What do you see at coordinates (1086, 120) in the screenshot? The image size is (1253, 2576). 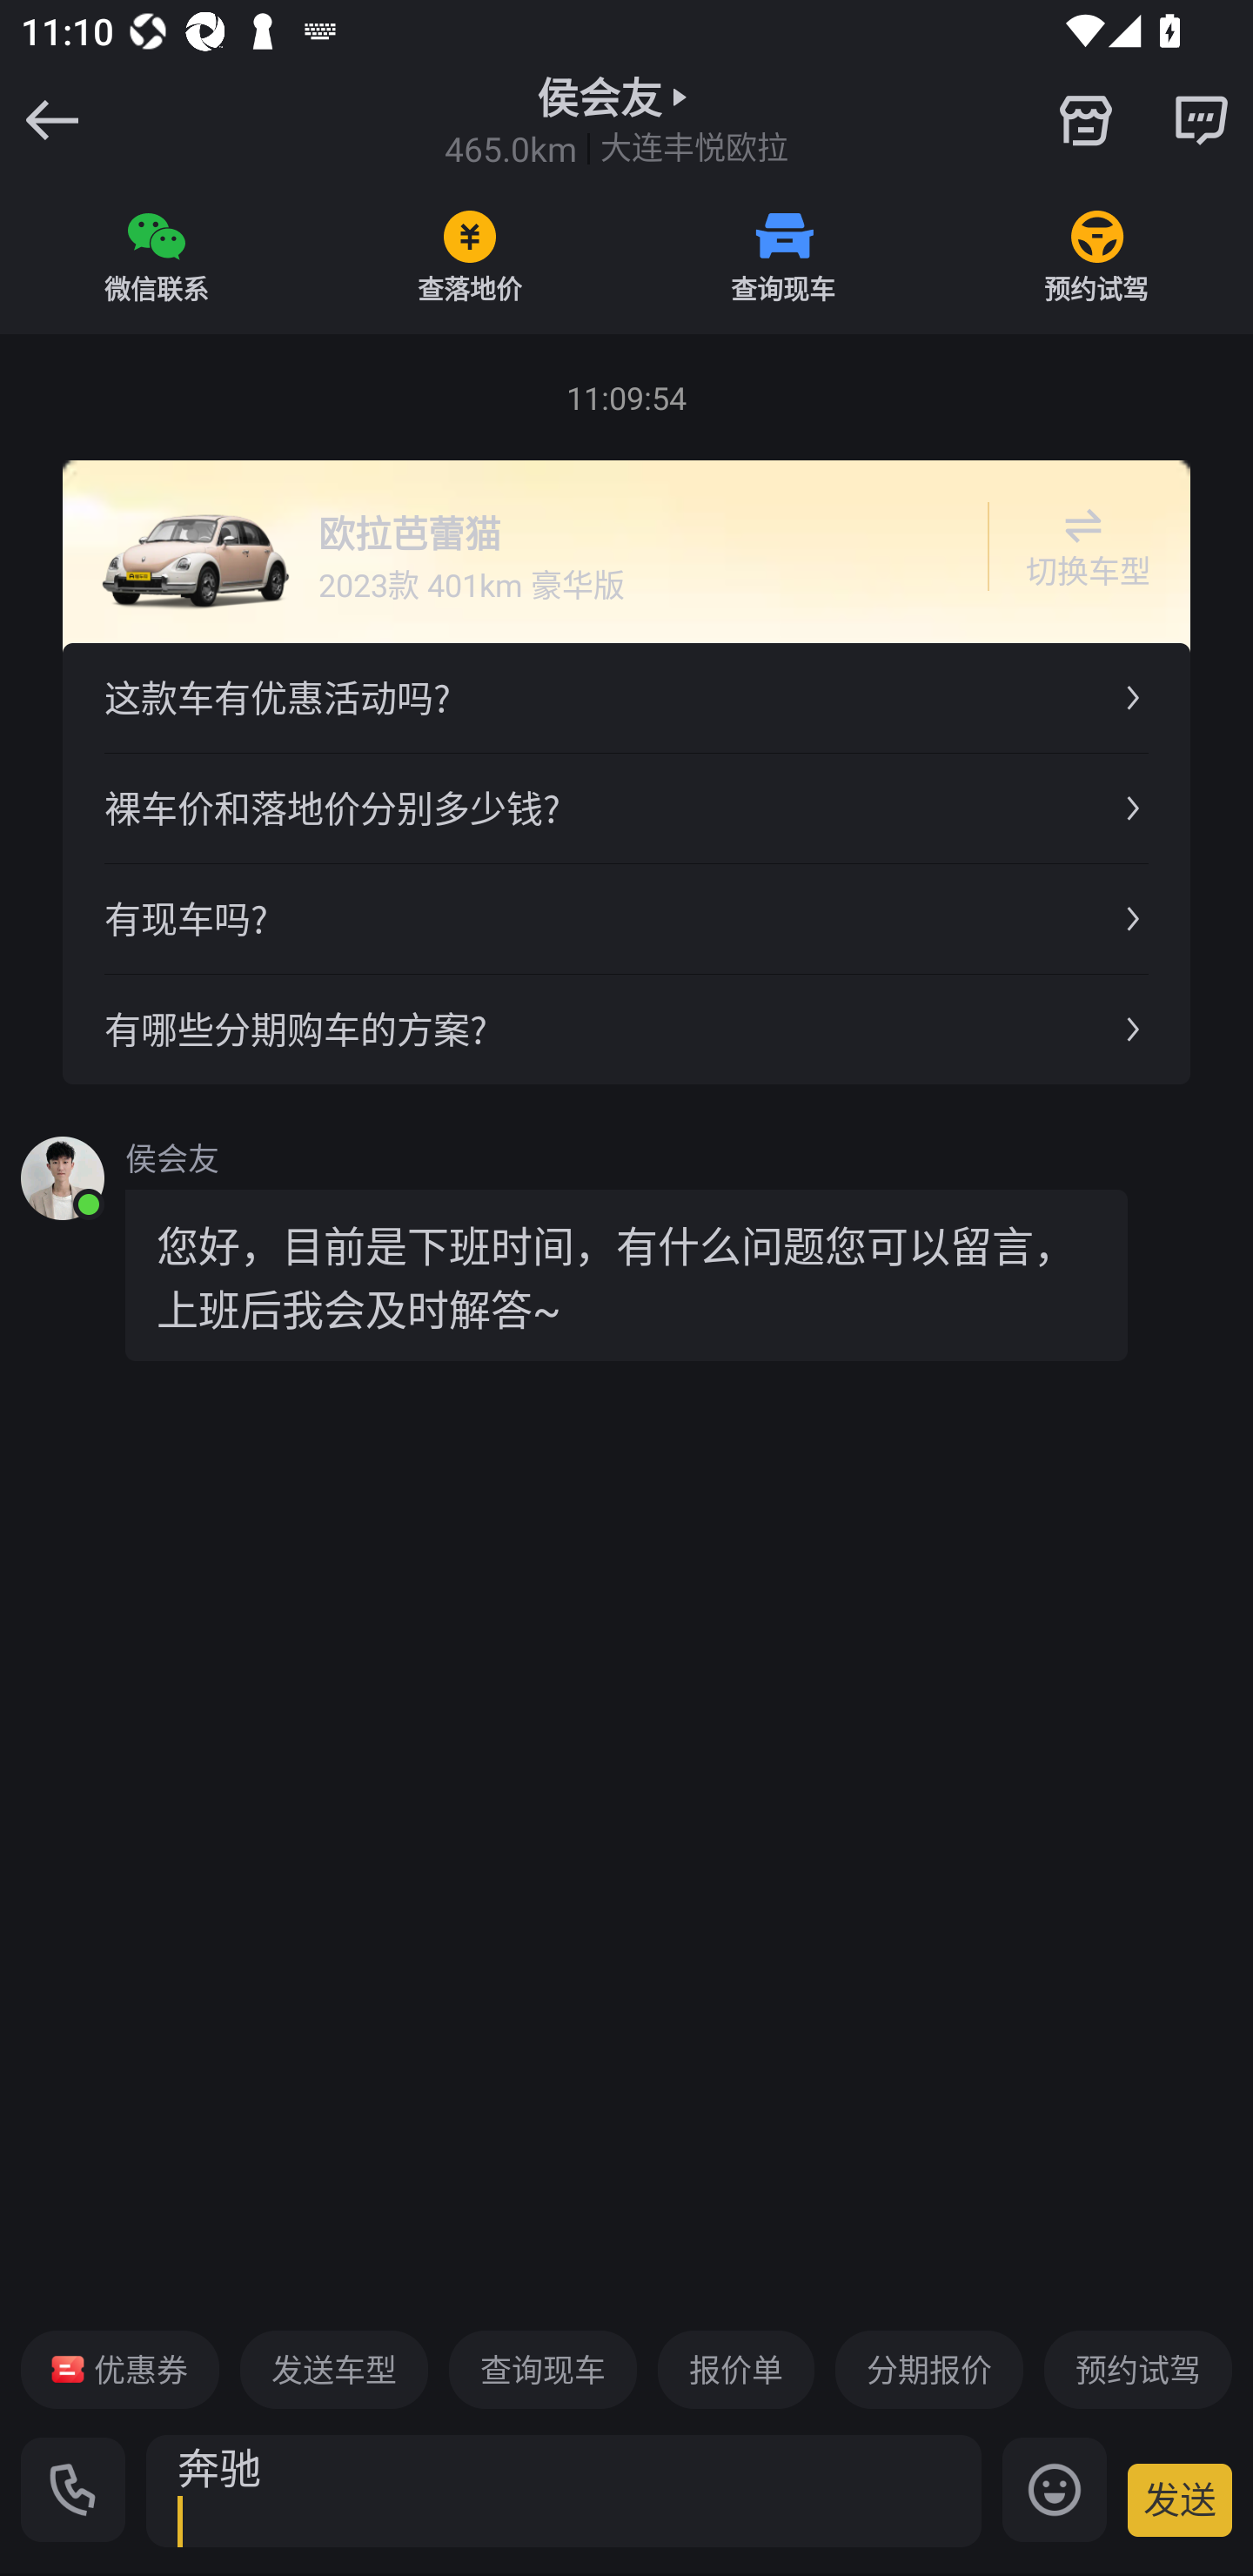 I see `` at bounding box center [1086, 120].